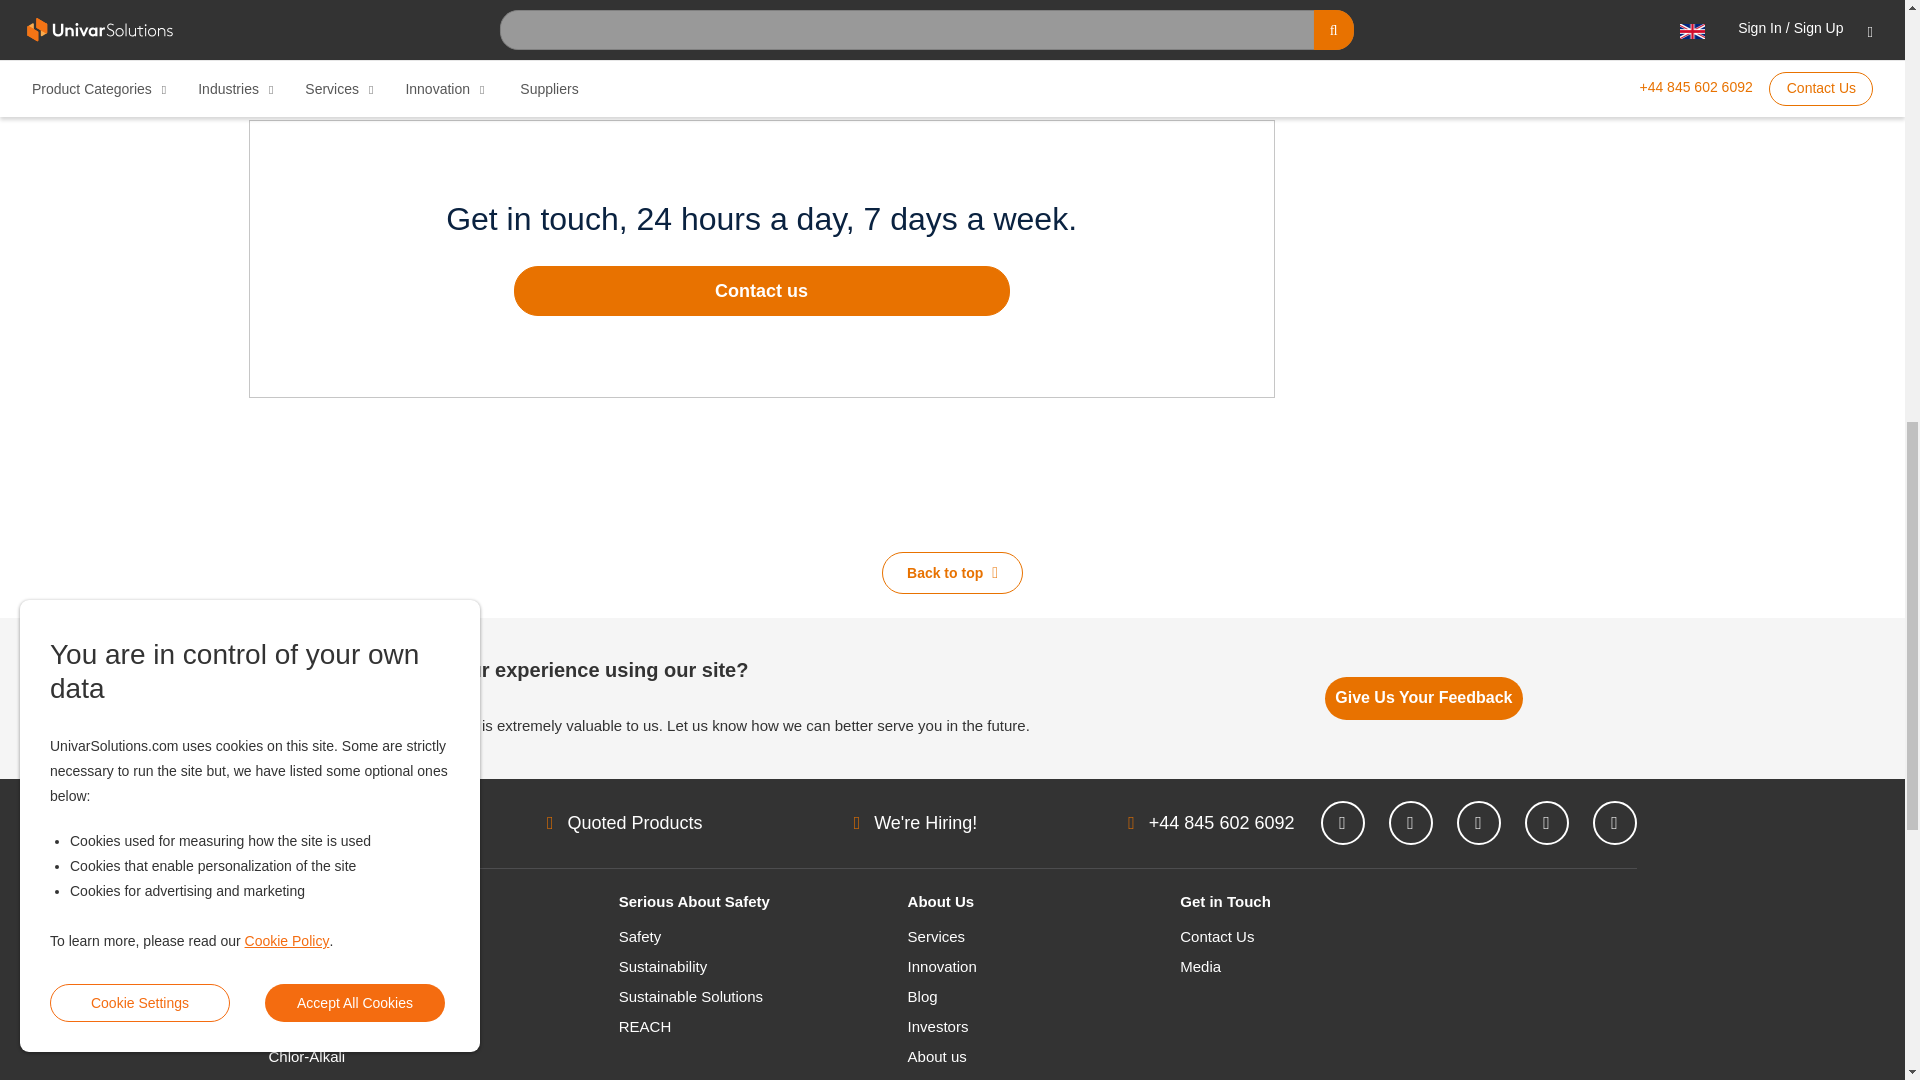  Describe the element at coordinates (952, 572) in the screenshot. I see `Back to top` at that location.